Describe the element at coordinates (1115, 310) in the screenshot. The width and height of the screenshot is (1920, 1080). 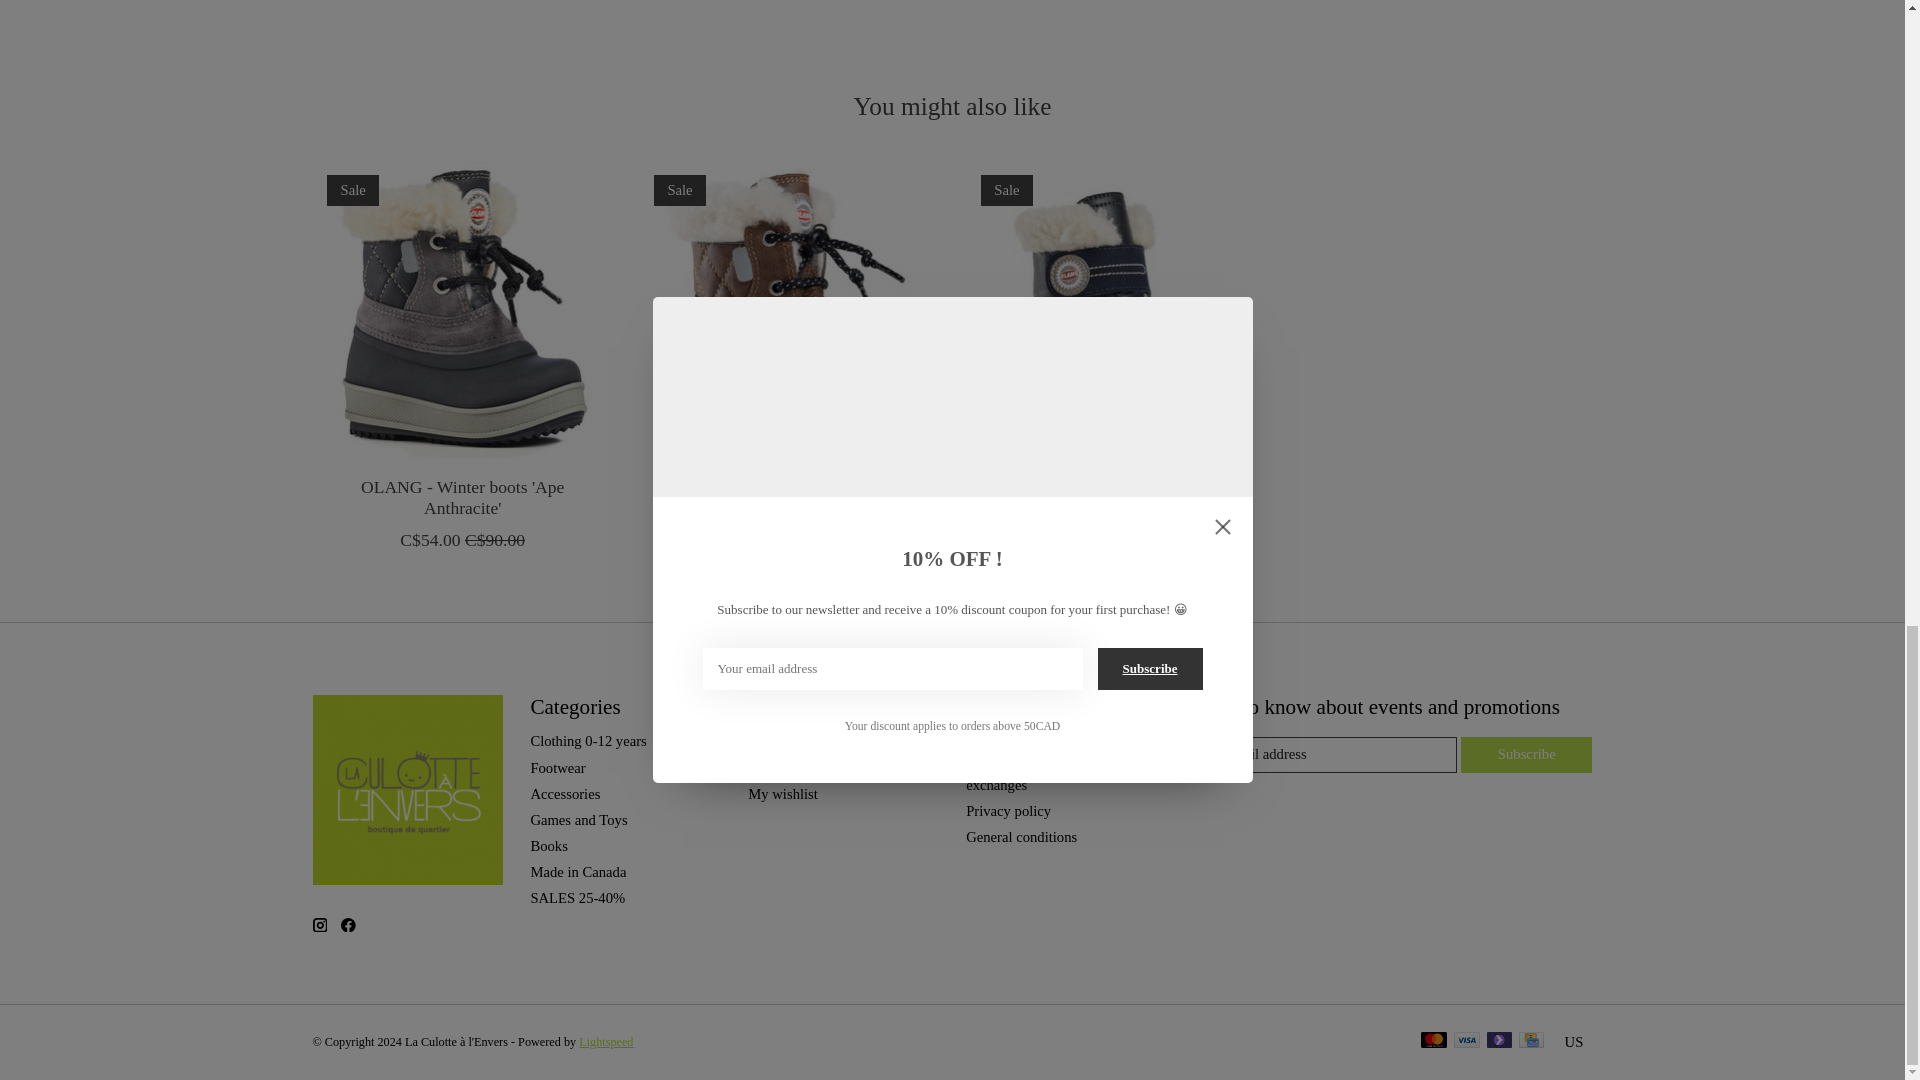
I see `Olang OLANG - Winter boots 'Elfo Blu'` at that location.